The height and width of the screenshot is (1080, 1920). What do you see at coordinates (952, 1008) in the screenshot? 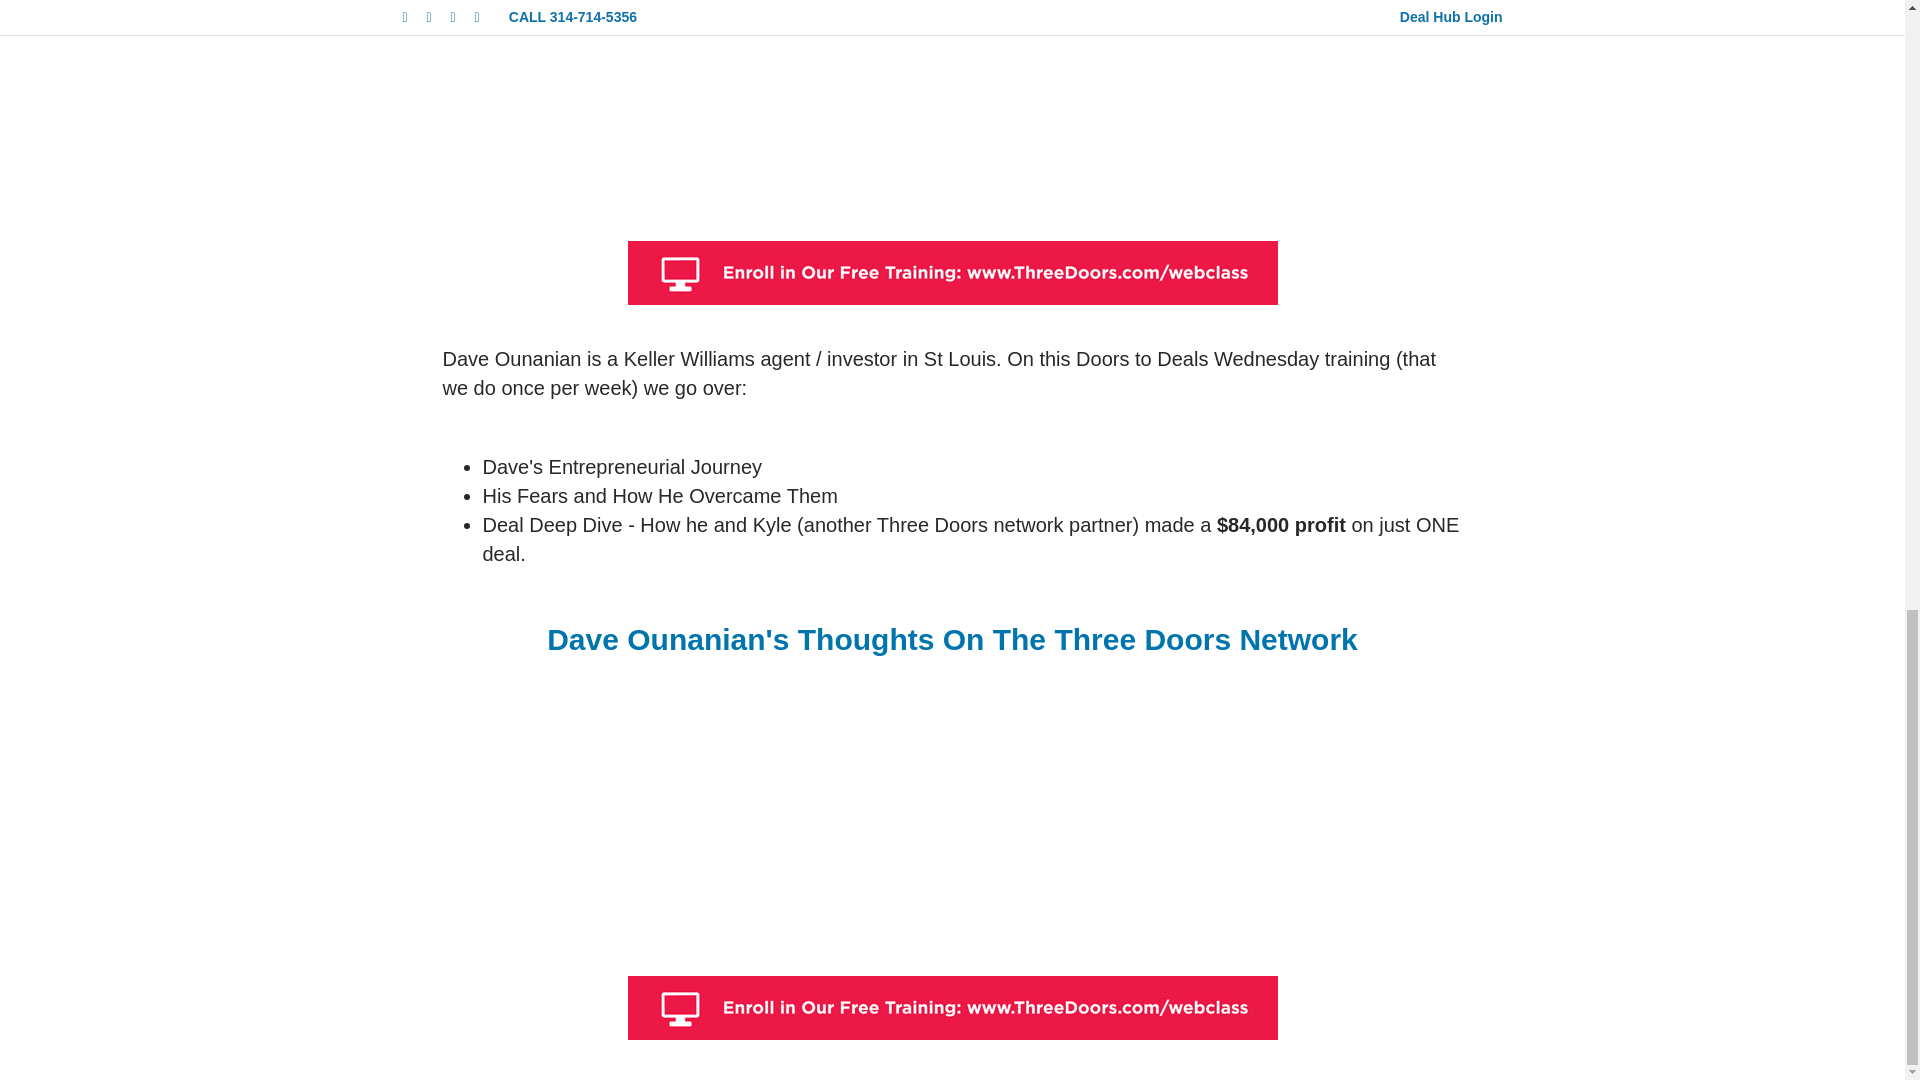
I see `enroll-button` at bounding box center [952, 1008].